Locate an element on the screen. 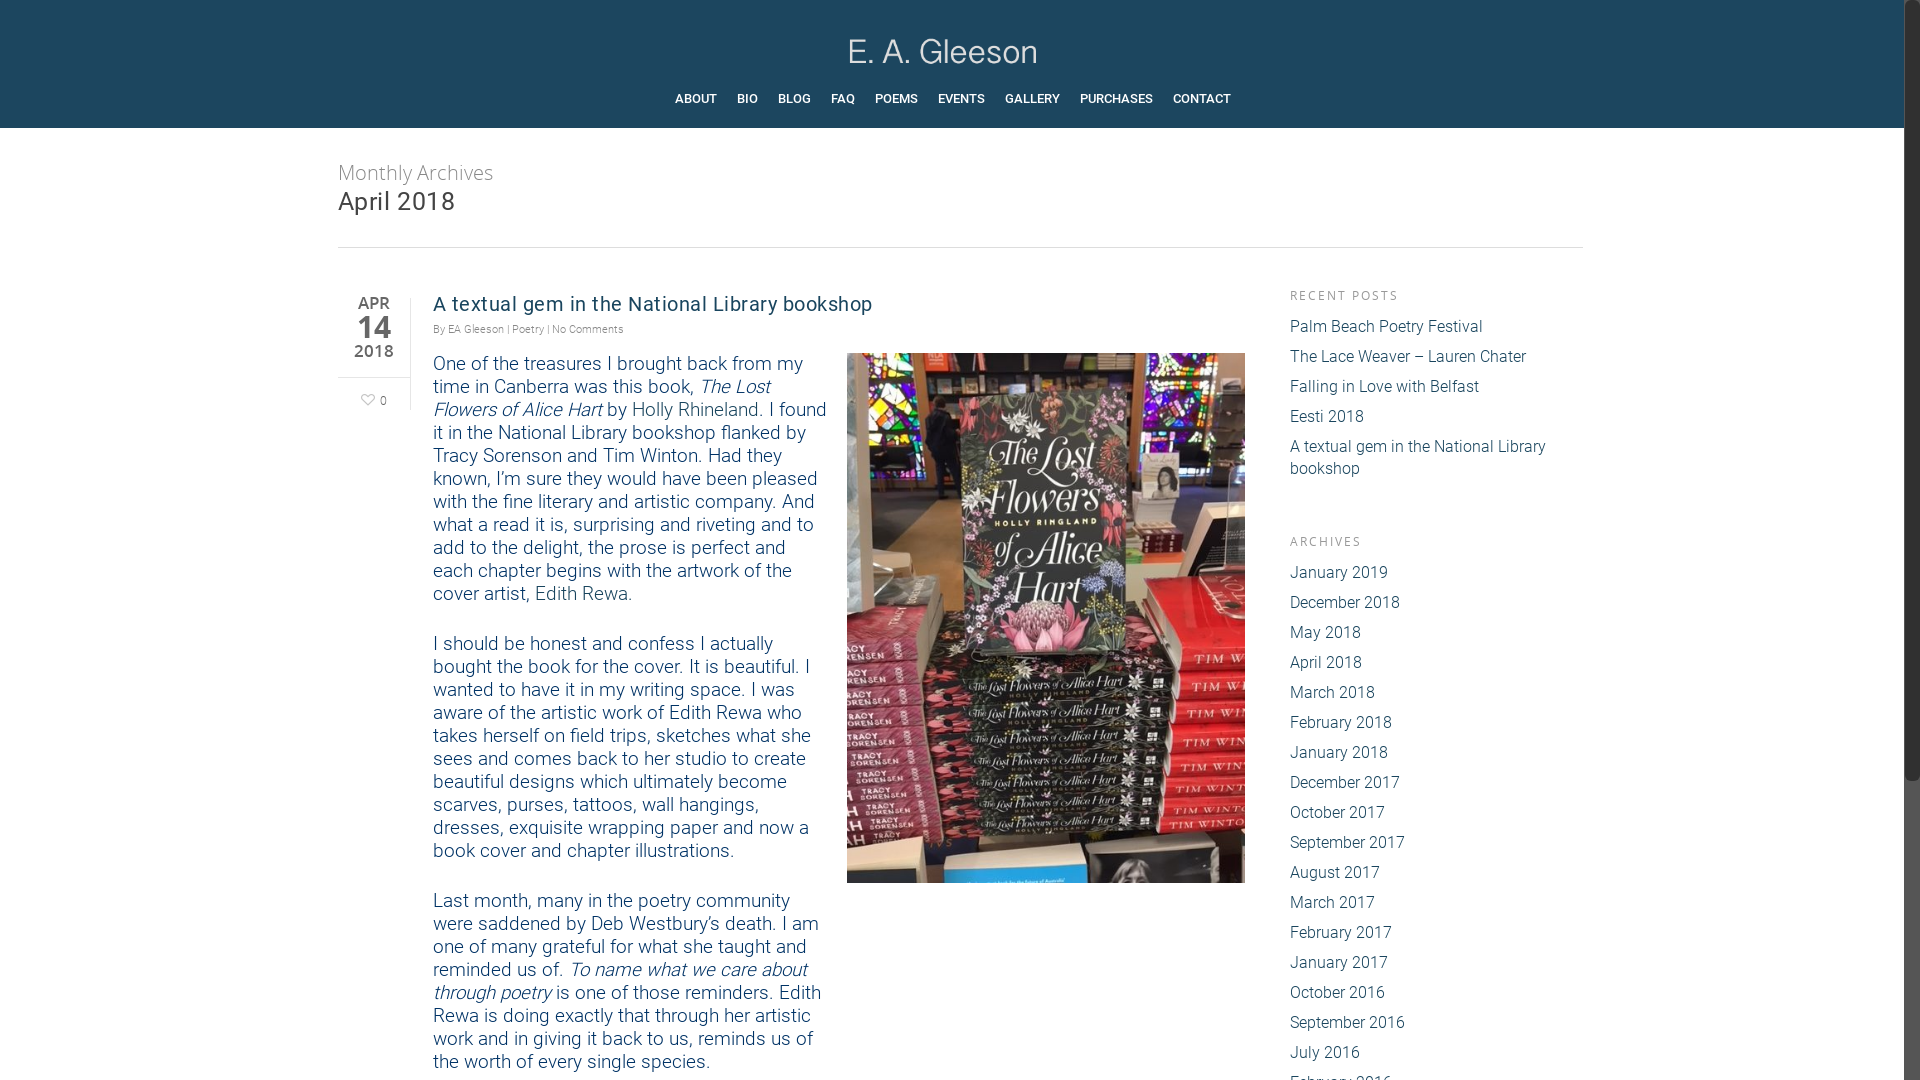 This screenshot has width=1920, height=1080. August 2017 is located at coordinates (1436, 873).